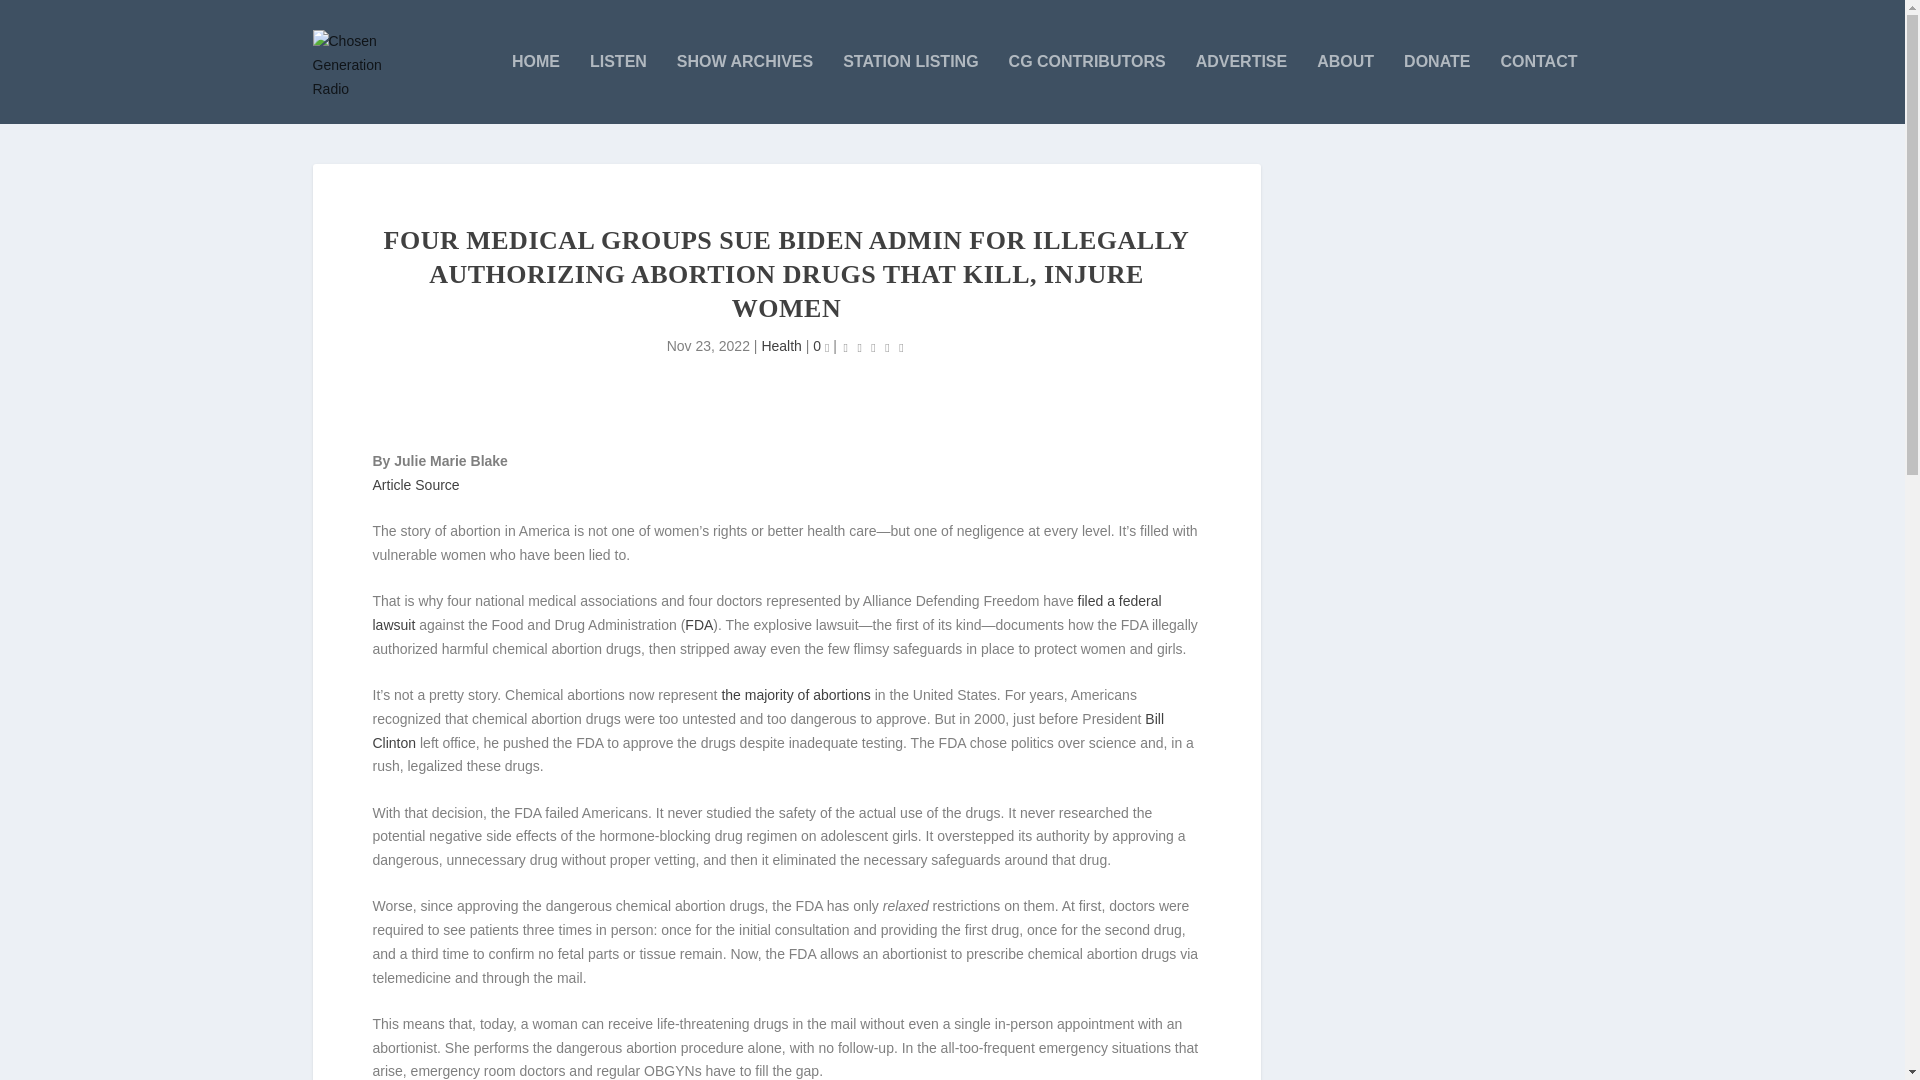 The image size is (1920, 1080). I want to click on Article Source, so click(415, 484).